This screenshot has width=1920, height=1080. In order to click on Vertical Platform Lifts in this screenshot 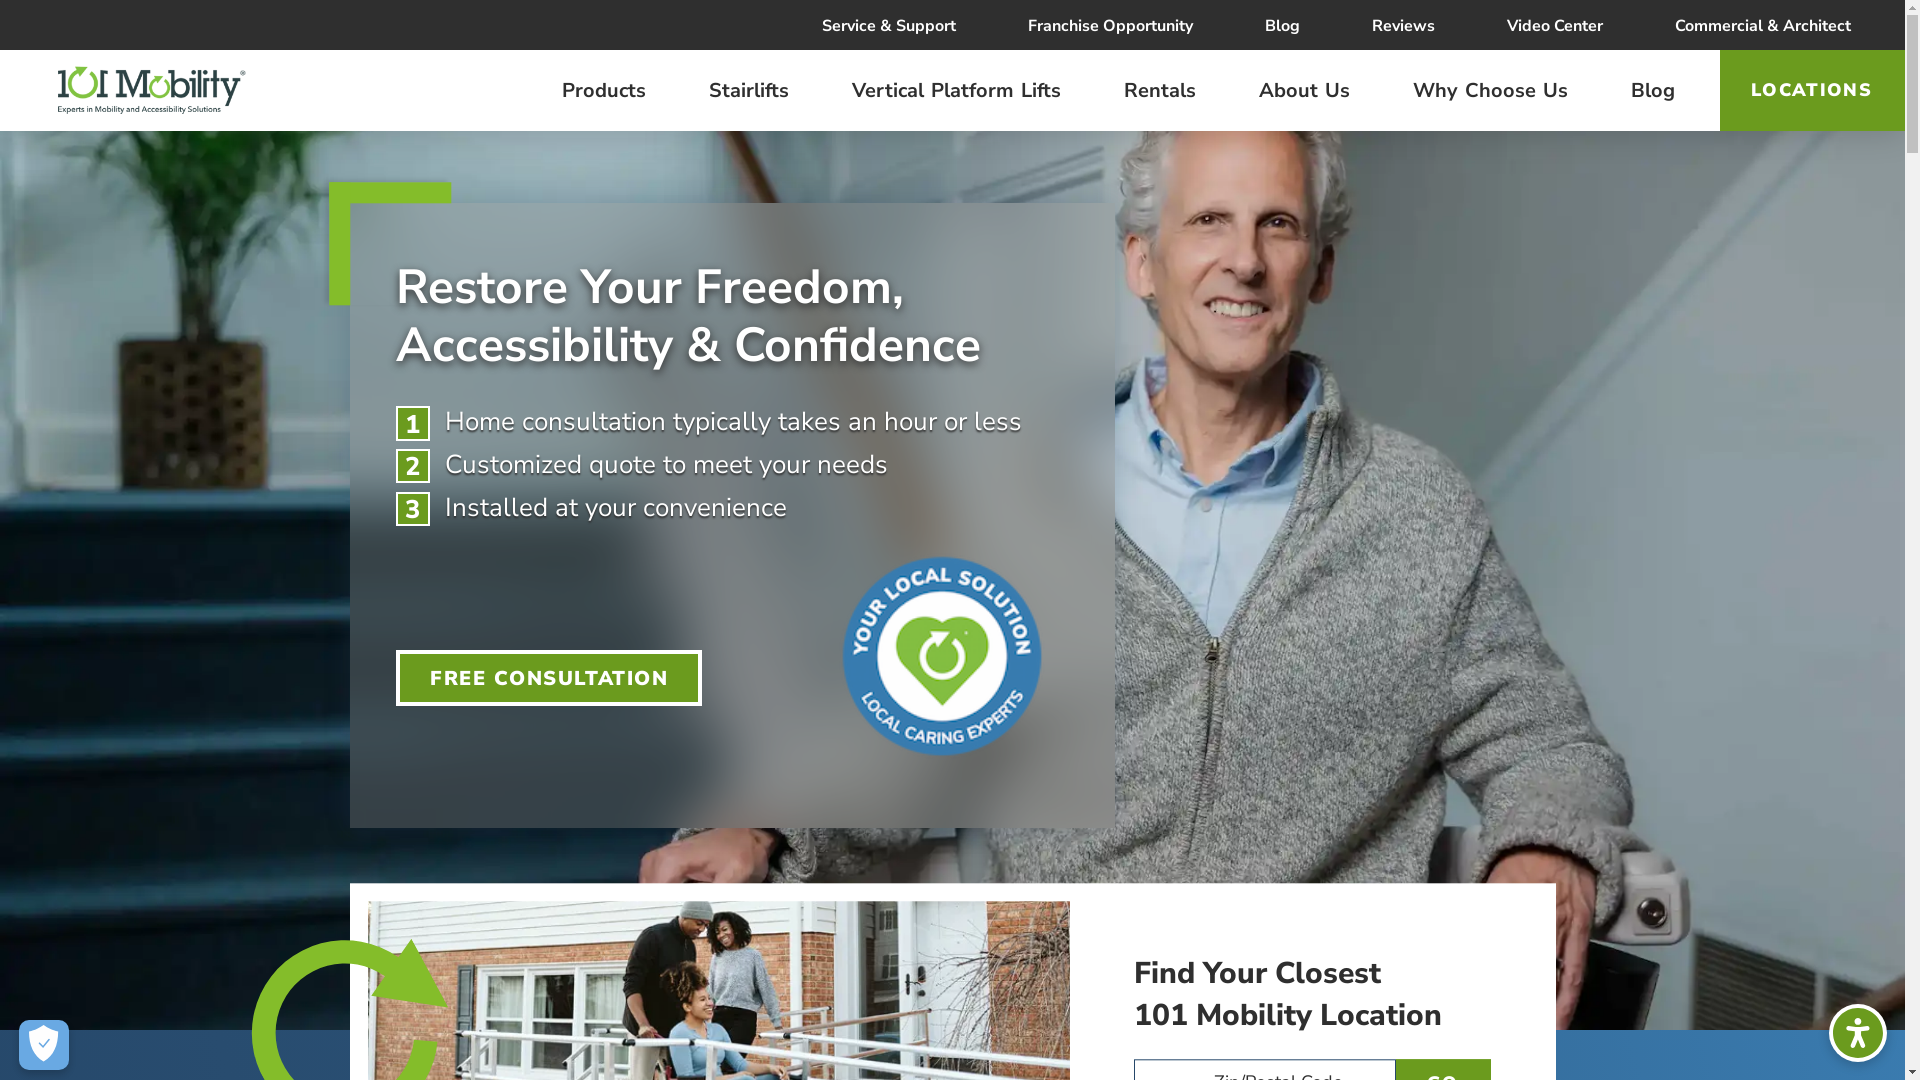, I will do `click(956, 90)`.